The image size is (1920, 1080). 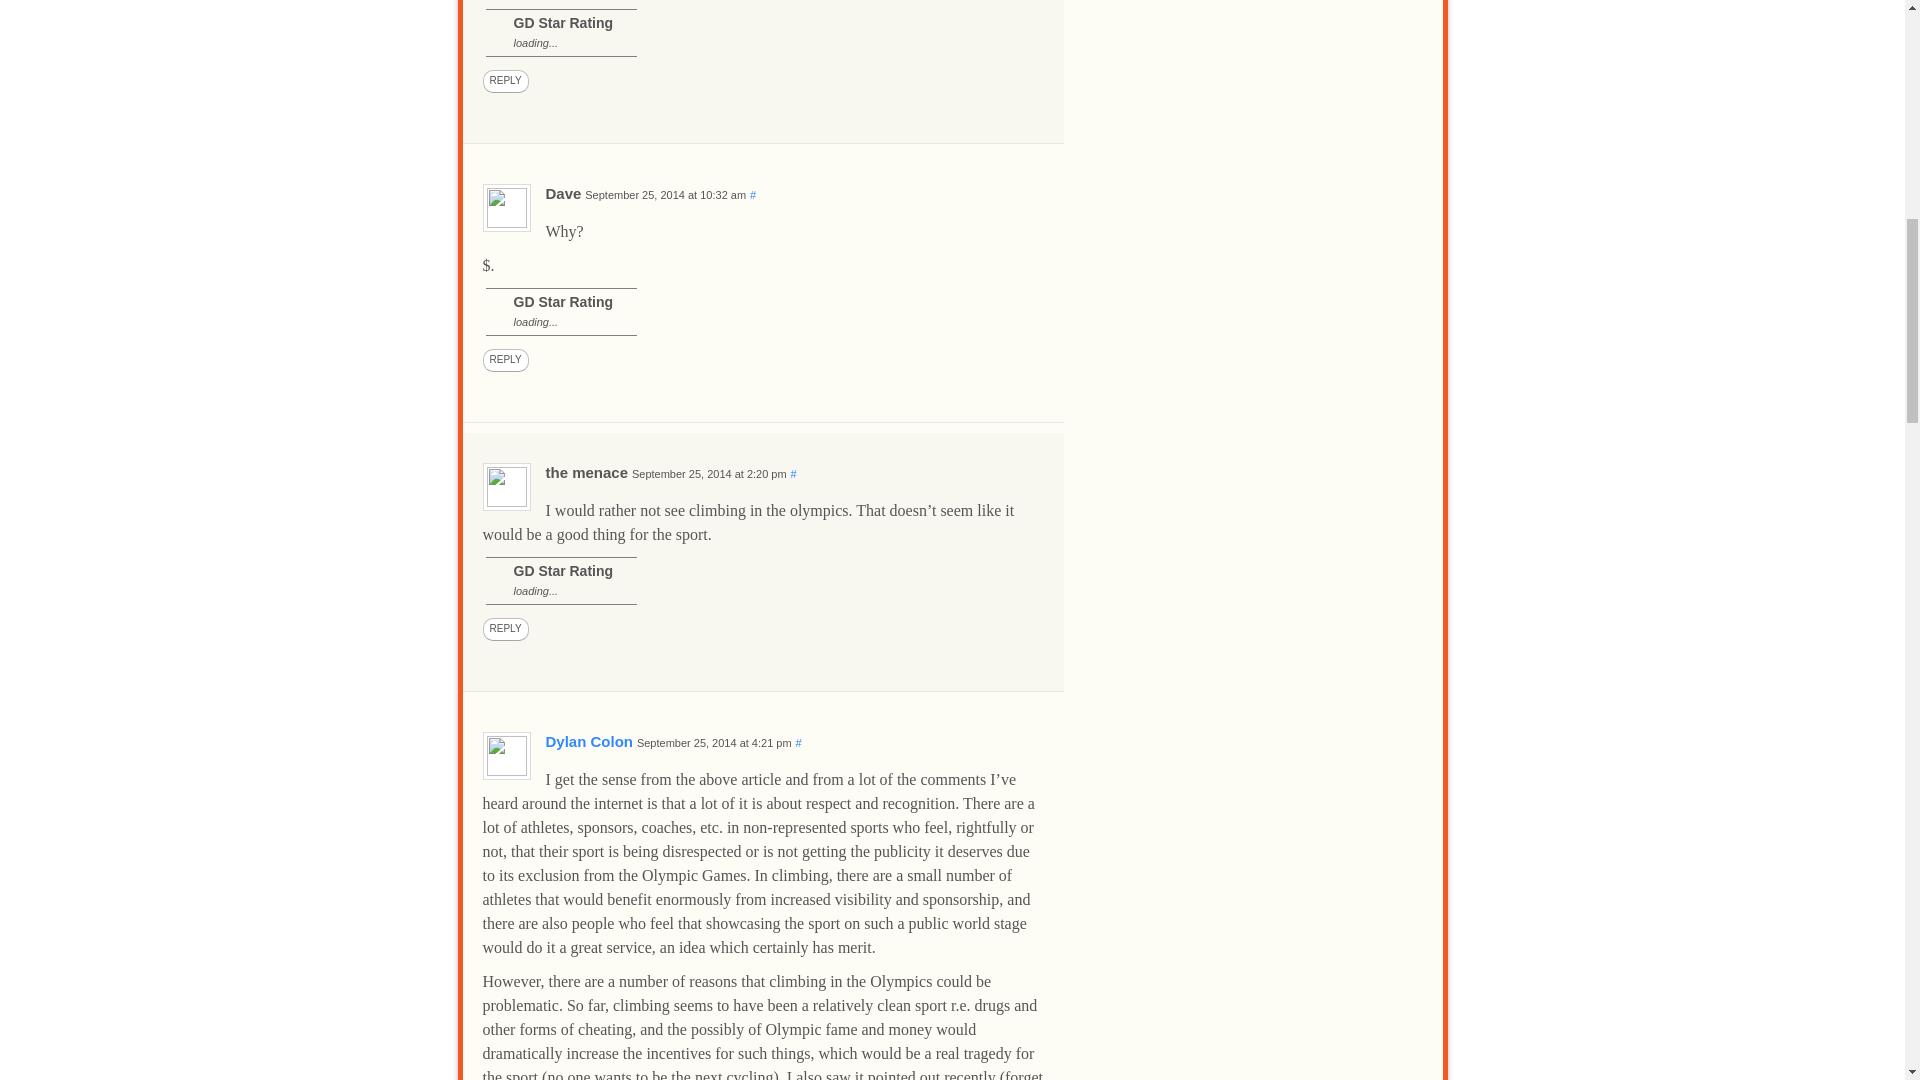 What do you see at coordinates (504, 81) in the screenshot?
I see `REPLY` at bounding box center [504, 81].